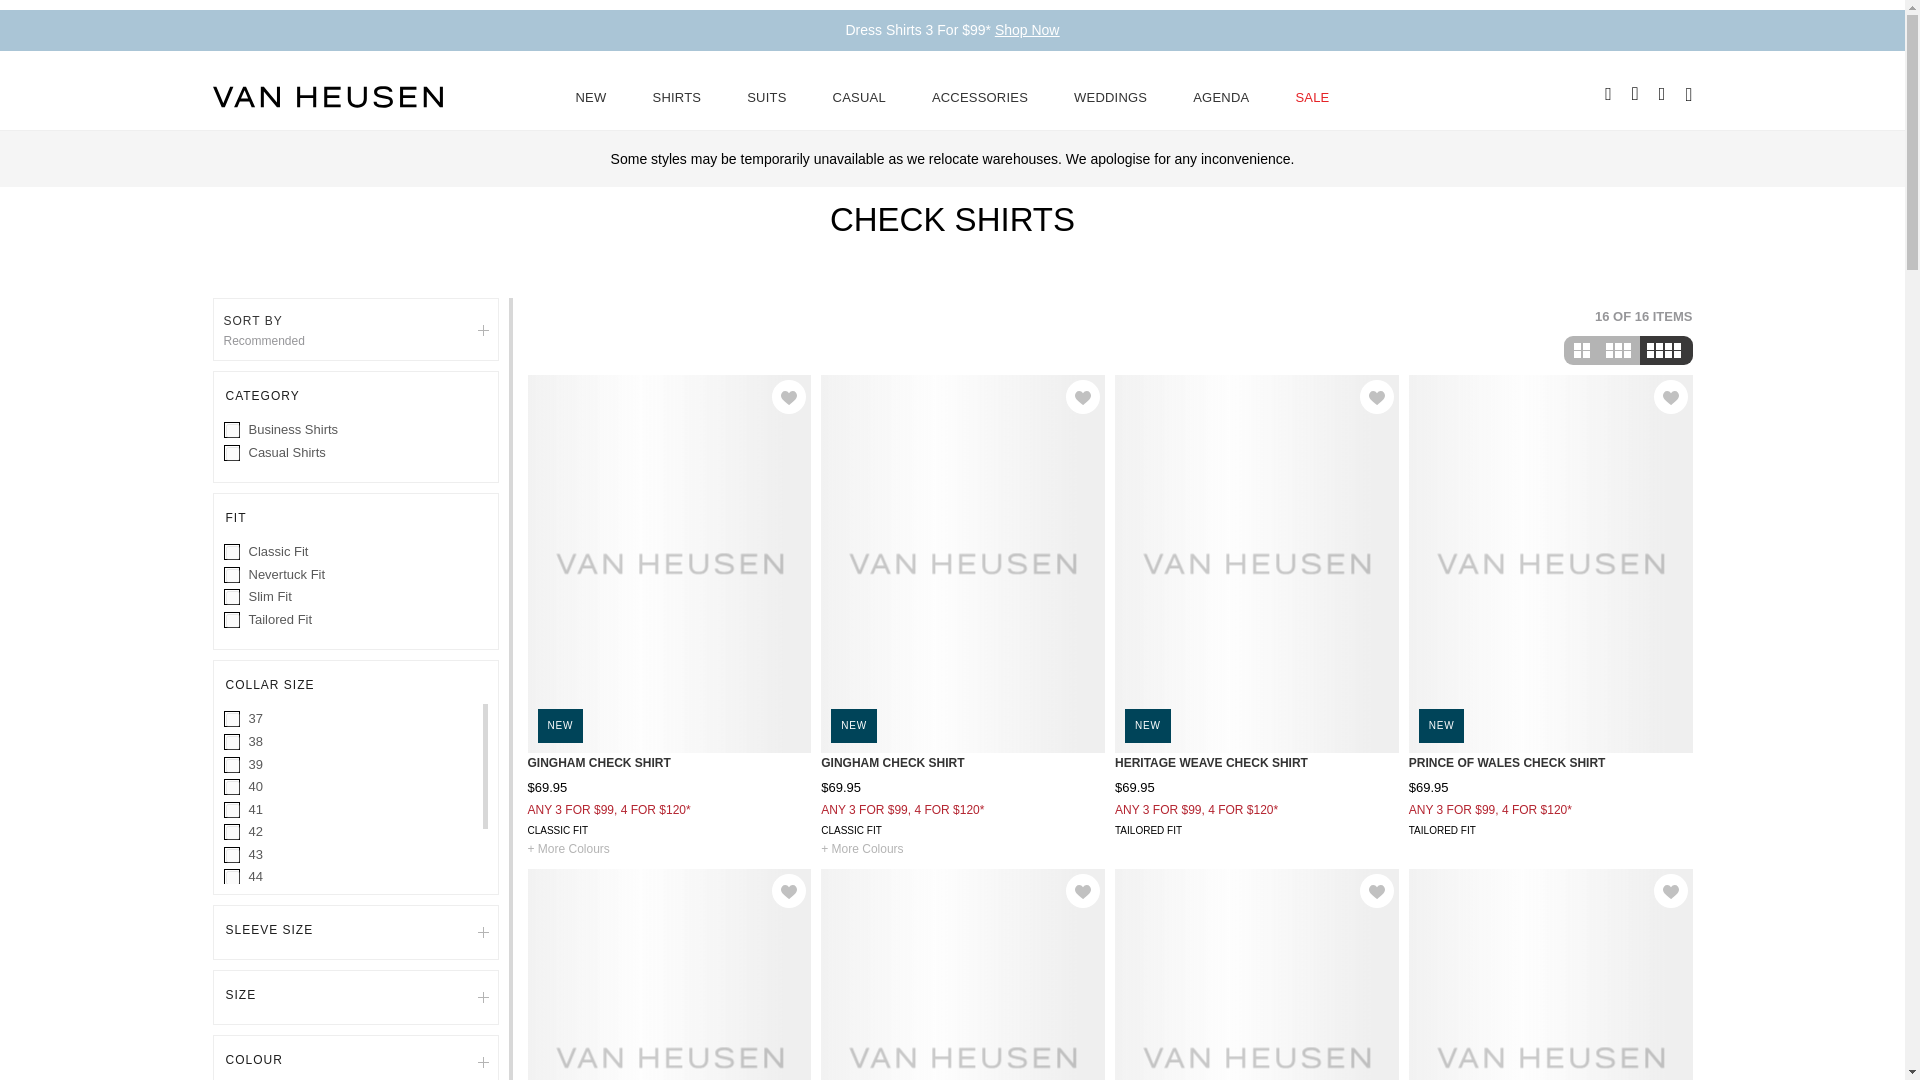 This screenshot has width=1920, height=1080. What do you see at coordinates (233, 597) in the screenshot?
I see `on` at bounding box center [233, 597].